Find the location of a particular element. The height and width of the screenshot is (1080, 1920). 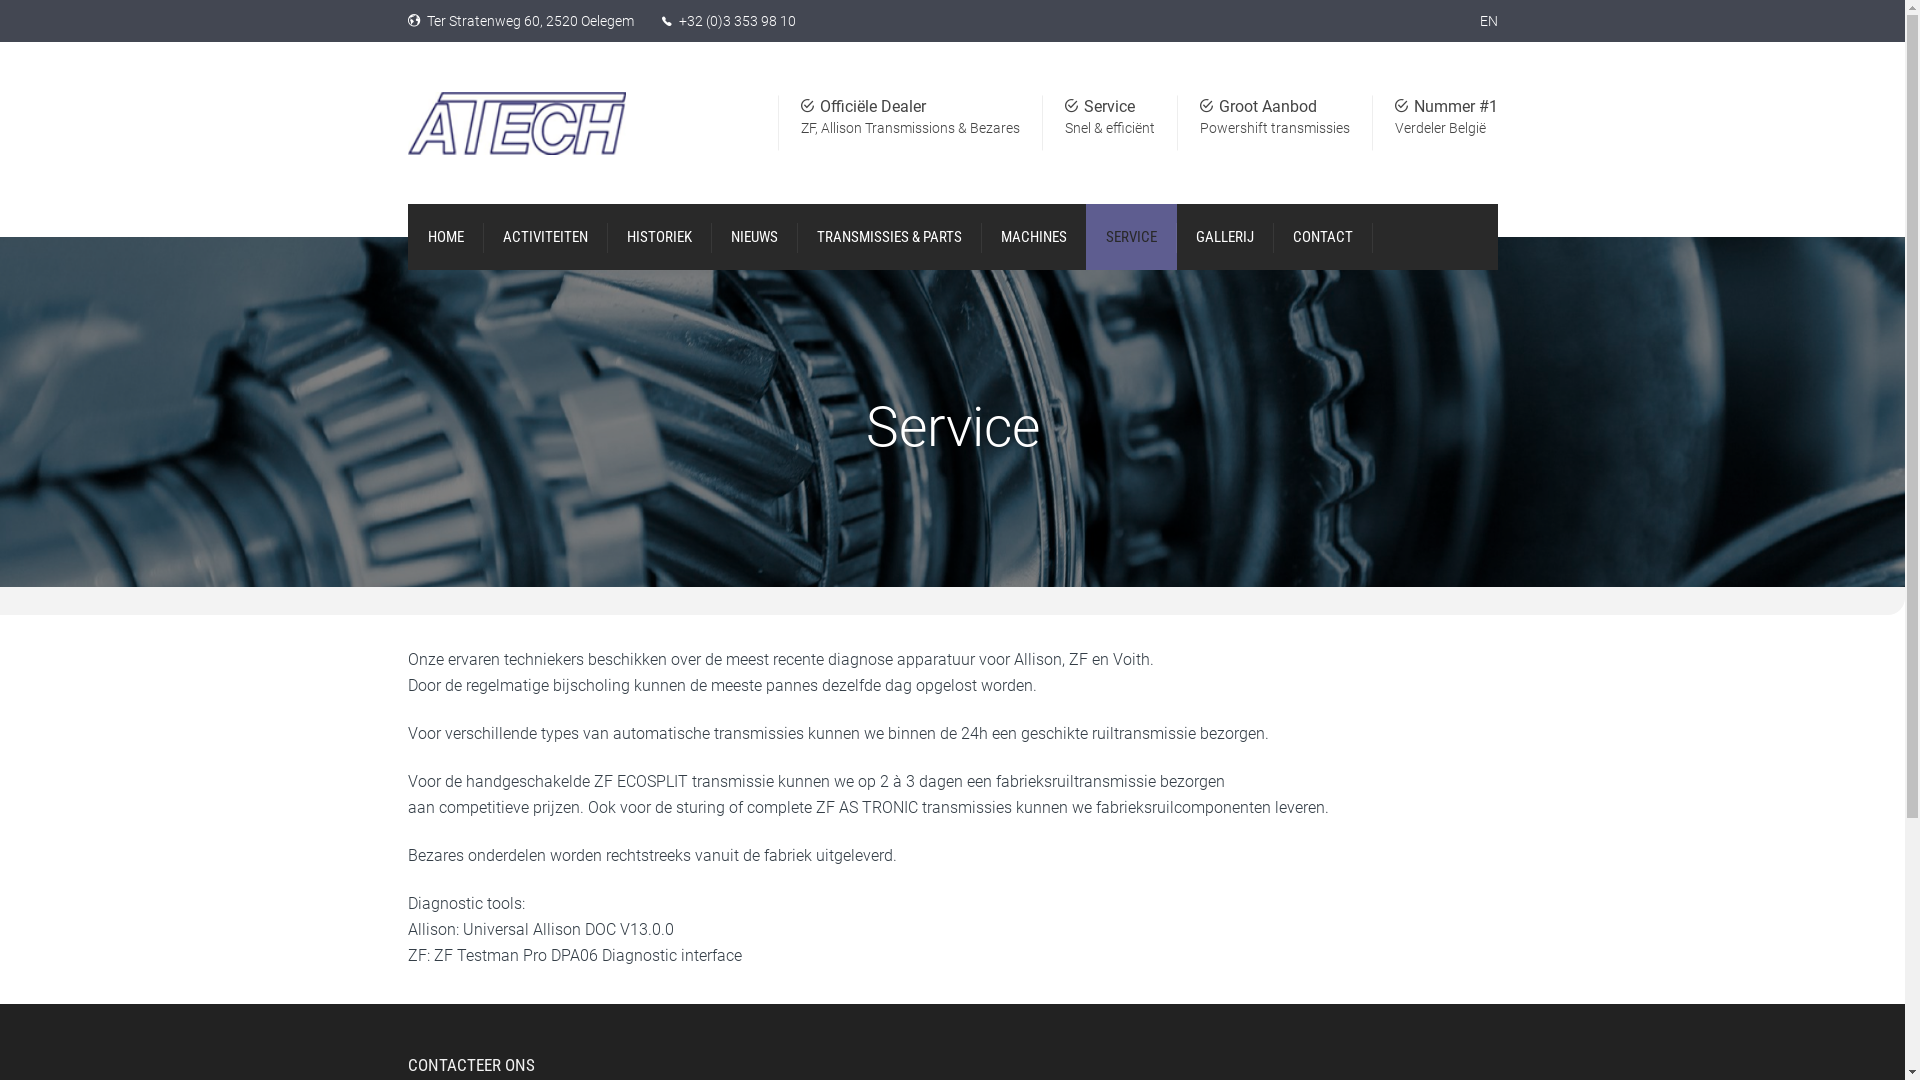

SERVICE is located at coordinates (1132, 237).